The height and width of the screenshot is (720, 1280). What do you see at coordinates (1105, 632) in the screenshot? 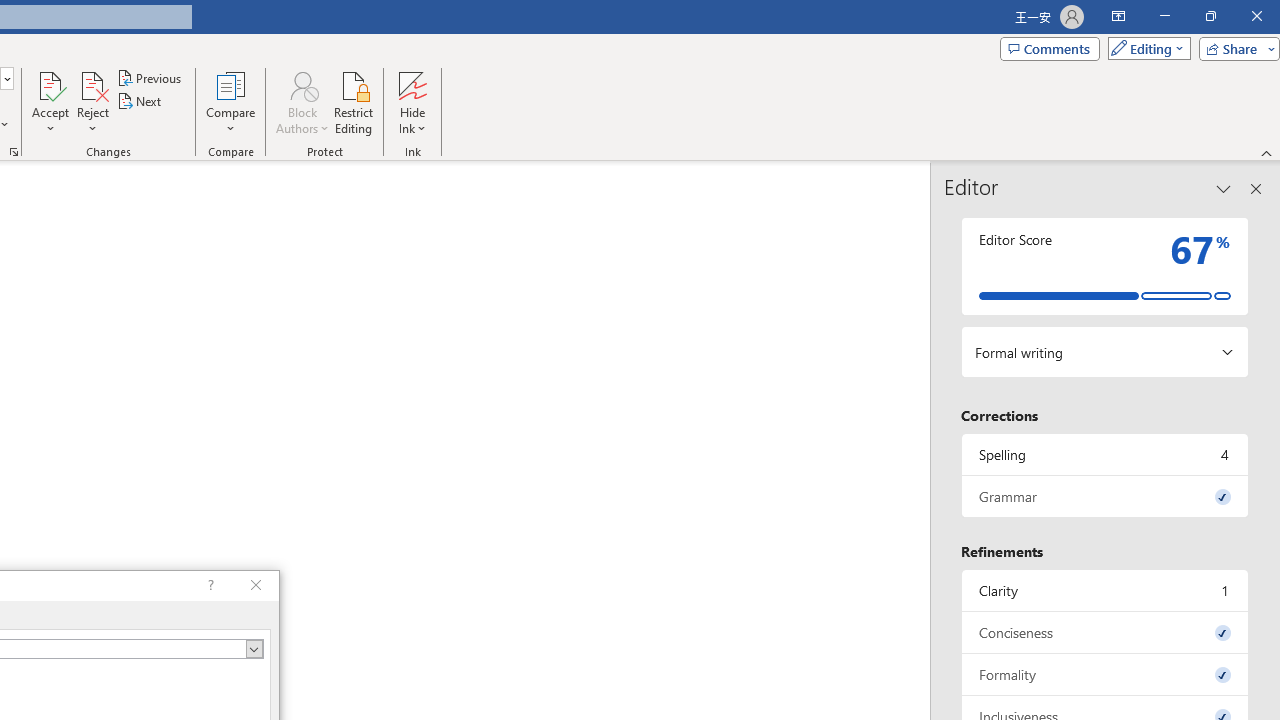
I see `Conciseness, 0 issues. Press space or enter to review items.` at bounding box center [1105, 632].